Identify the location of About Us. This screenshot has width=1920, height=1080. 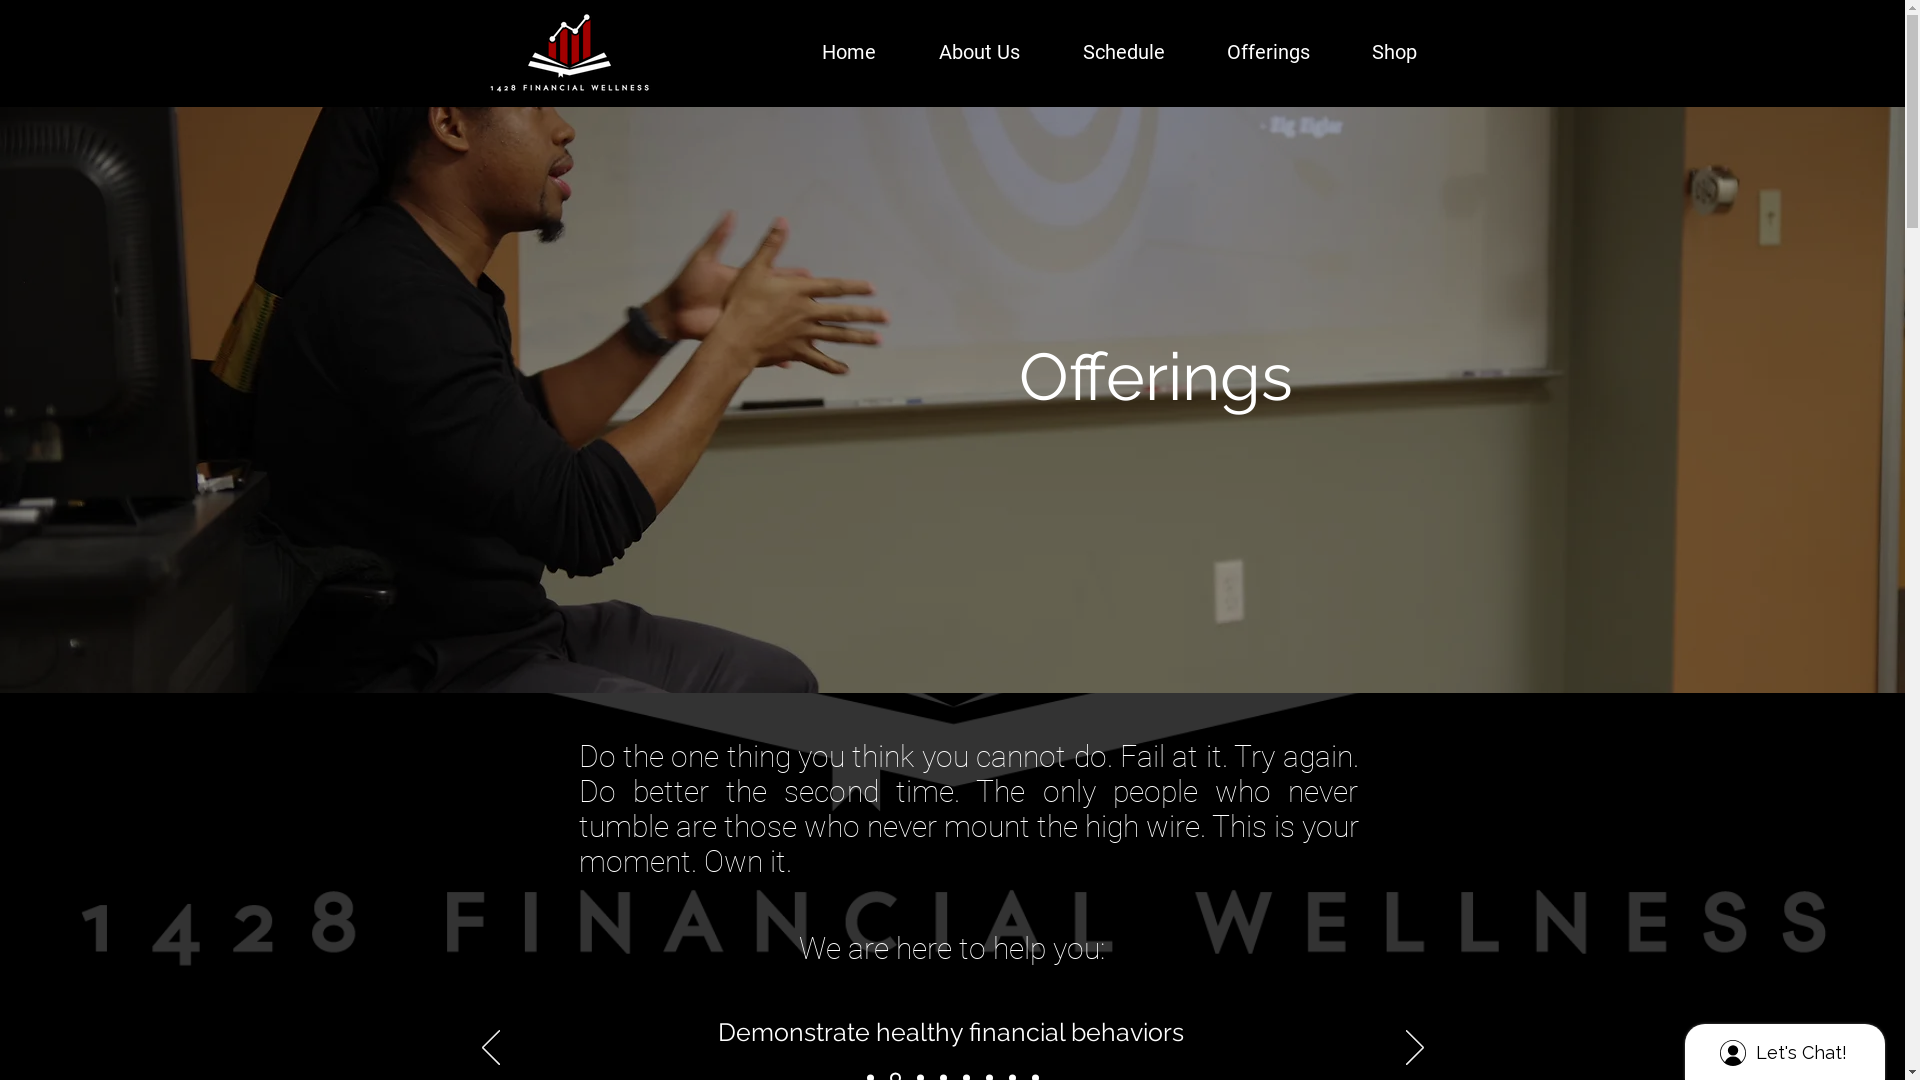
(958, 52).